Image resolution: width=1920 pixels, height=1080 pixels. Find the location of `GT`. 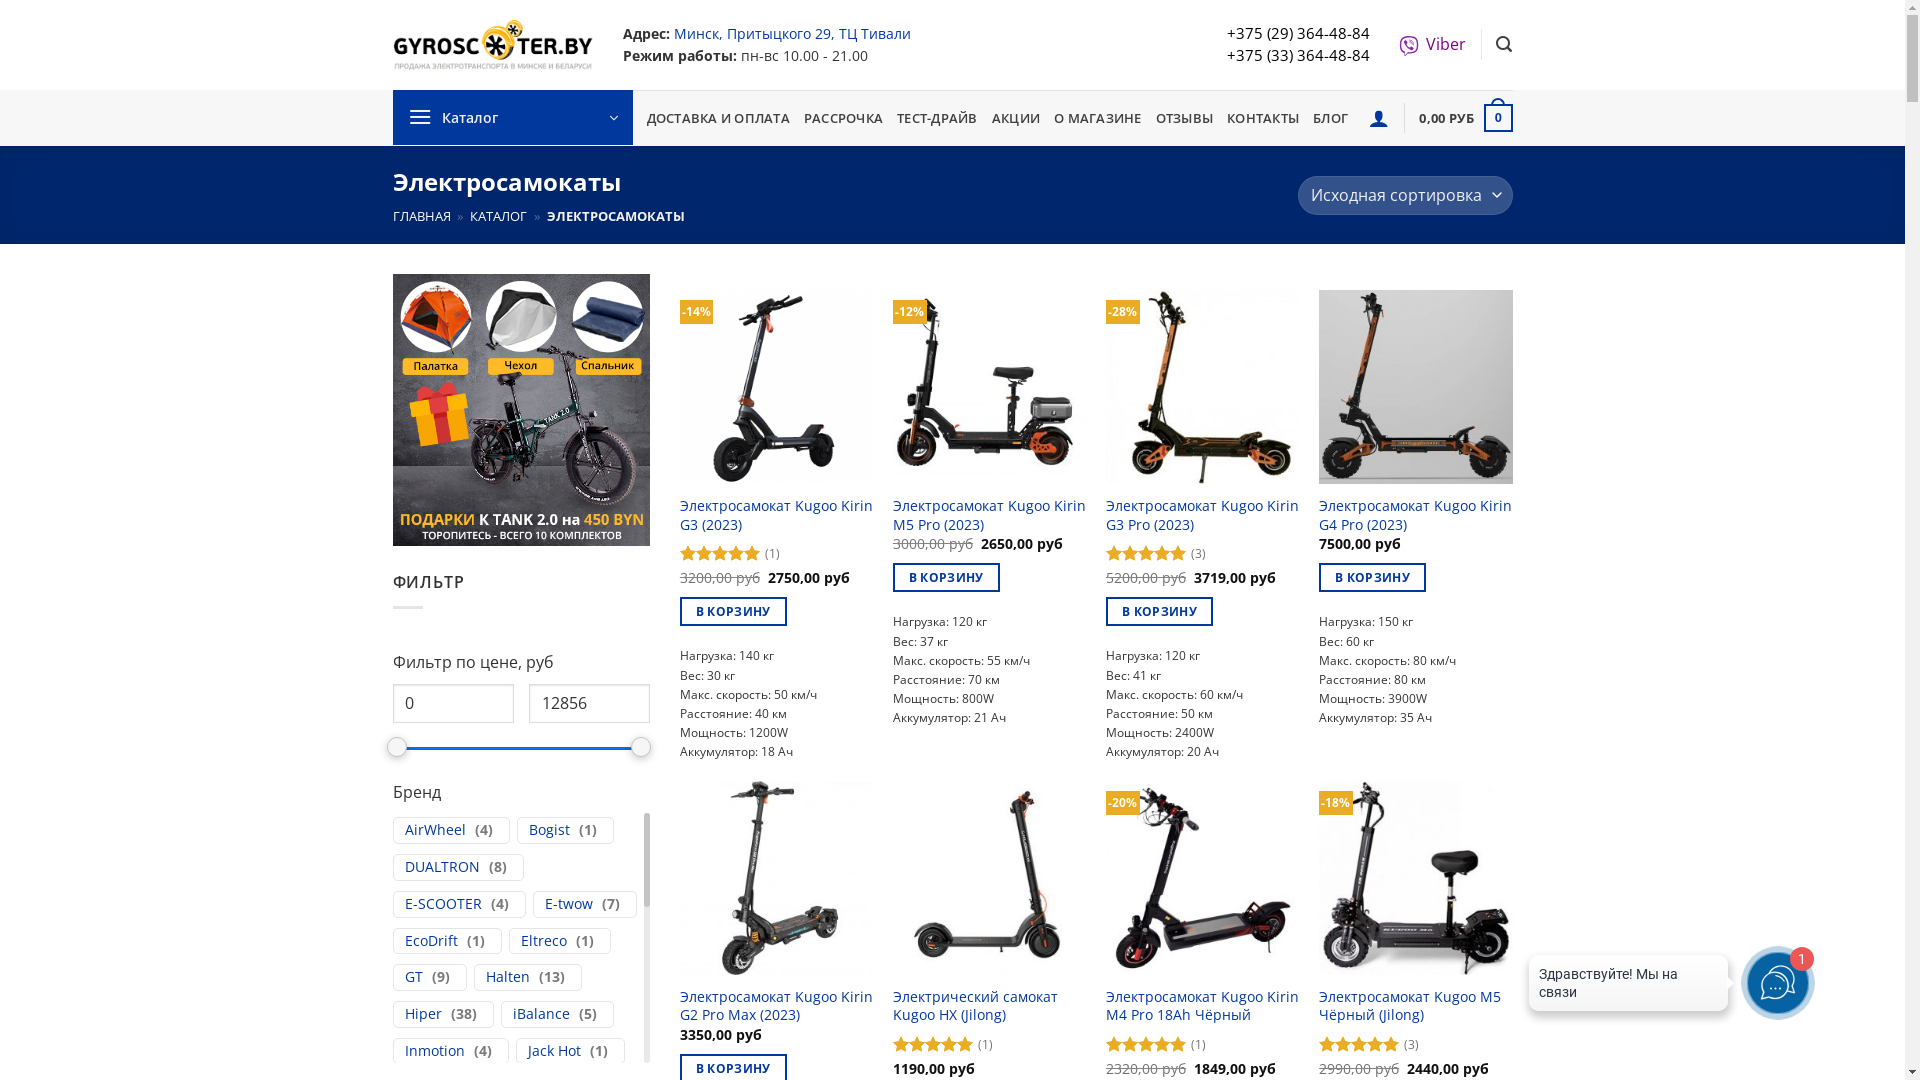

GT is located at coordinates (413, 978).